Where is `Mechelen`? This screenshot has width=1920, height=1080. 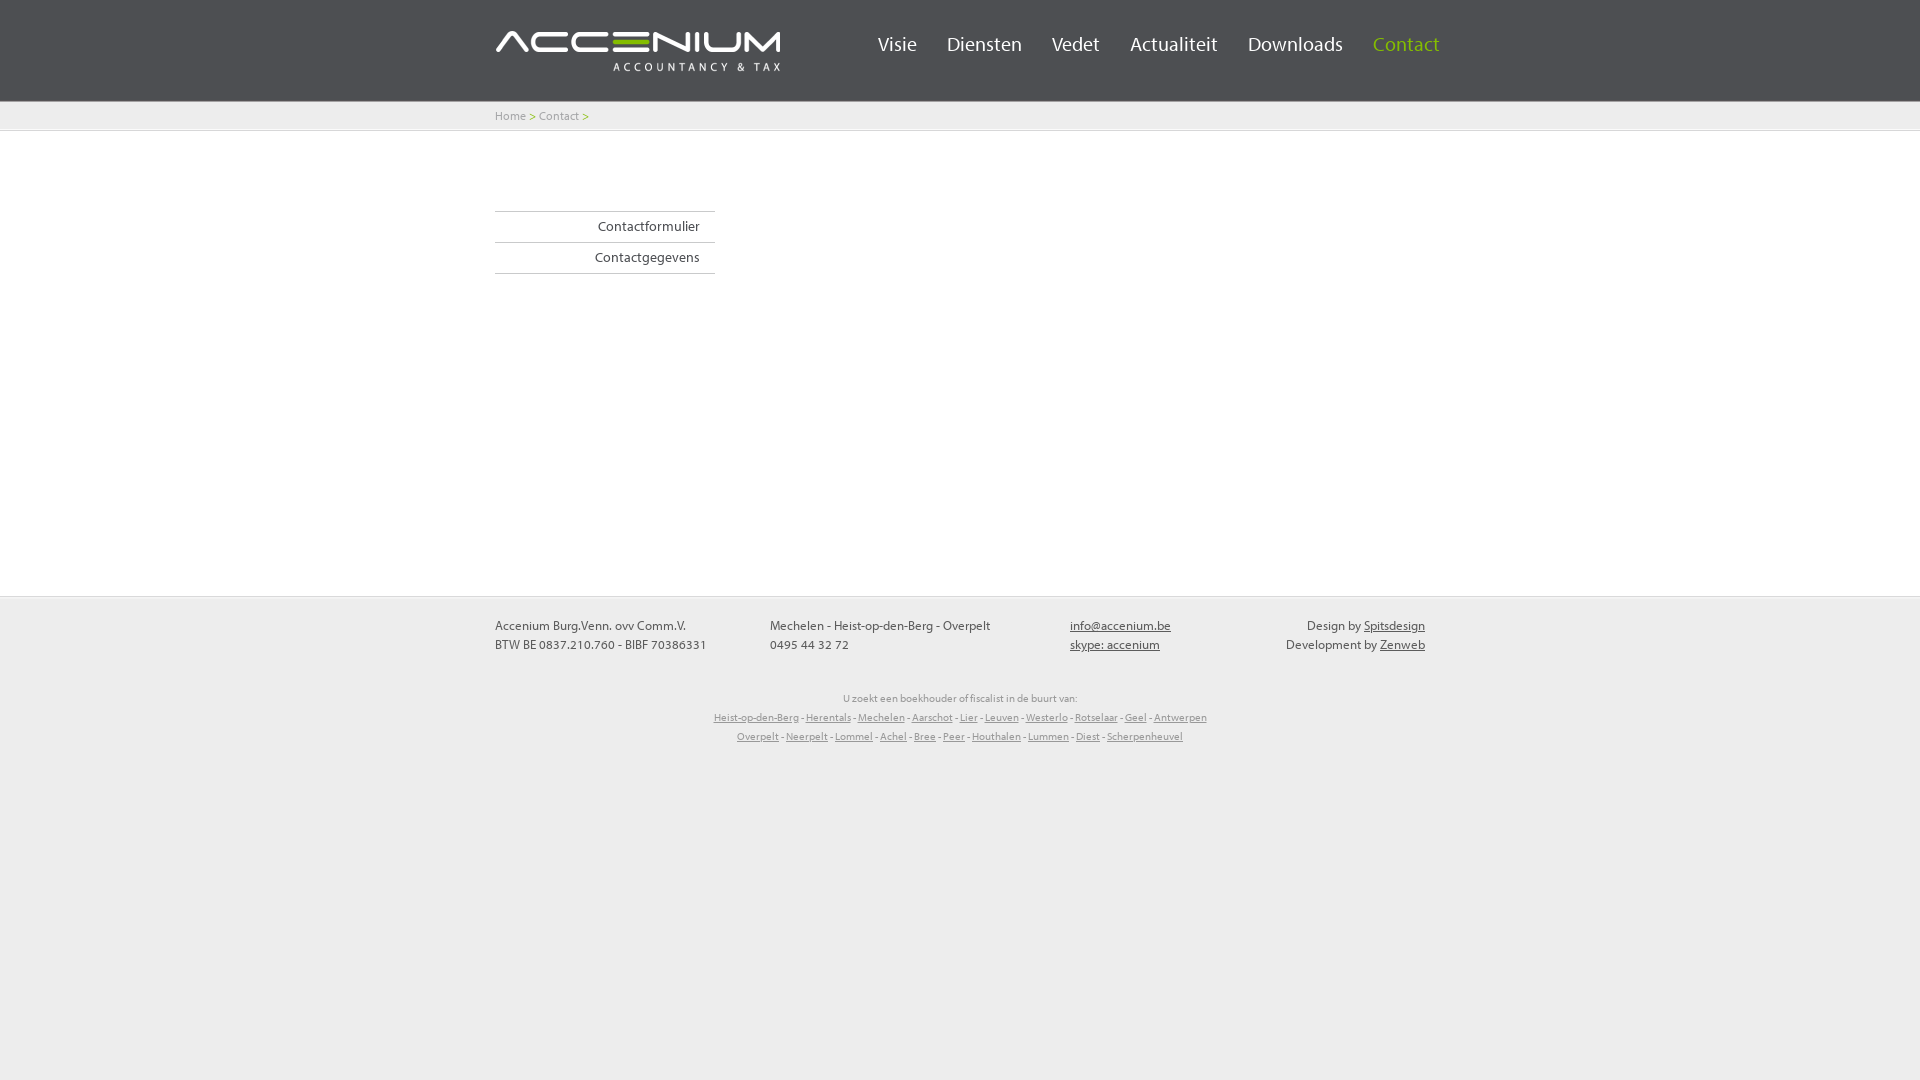 Mechelen is located at coordinates (882, 717).